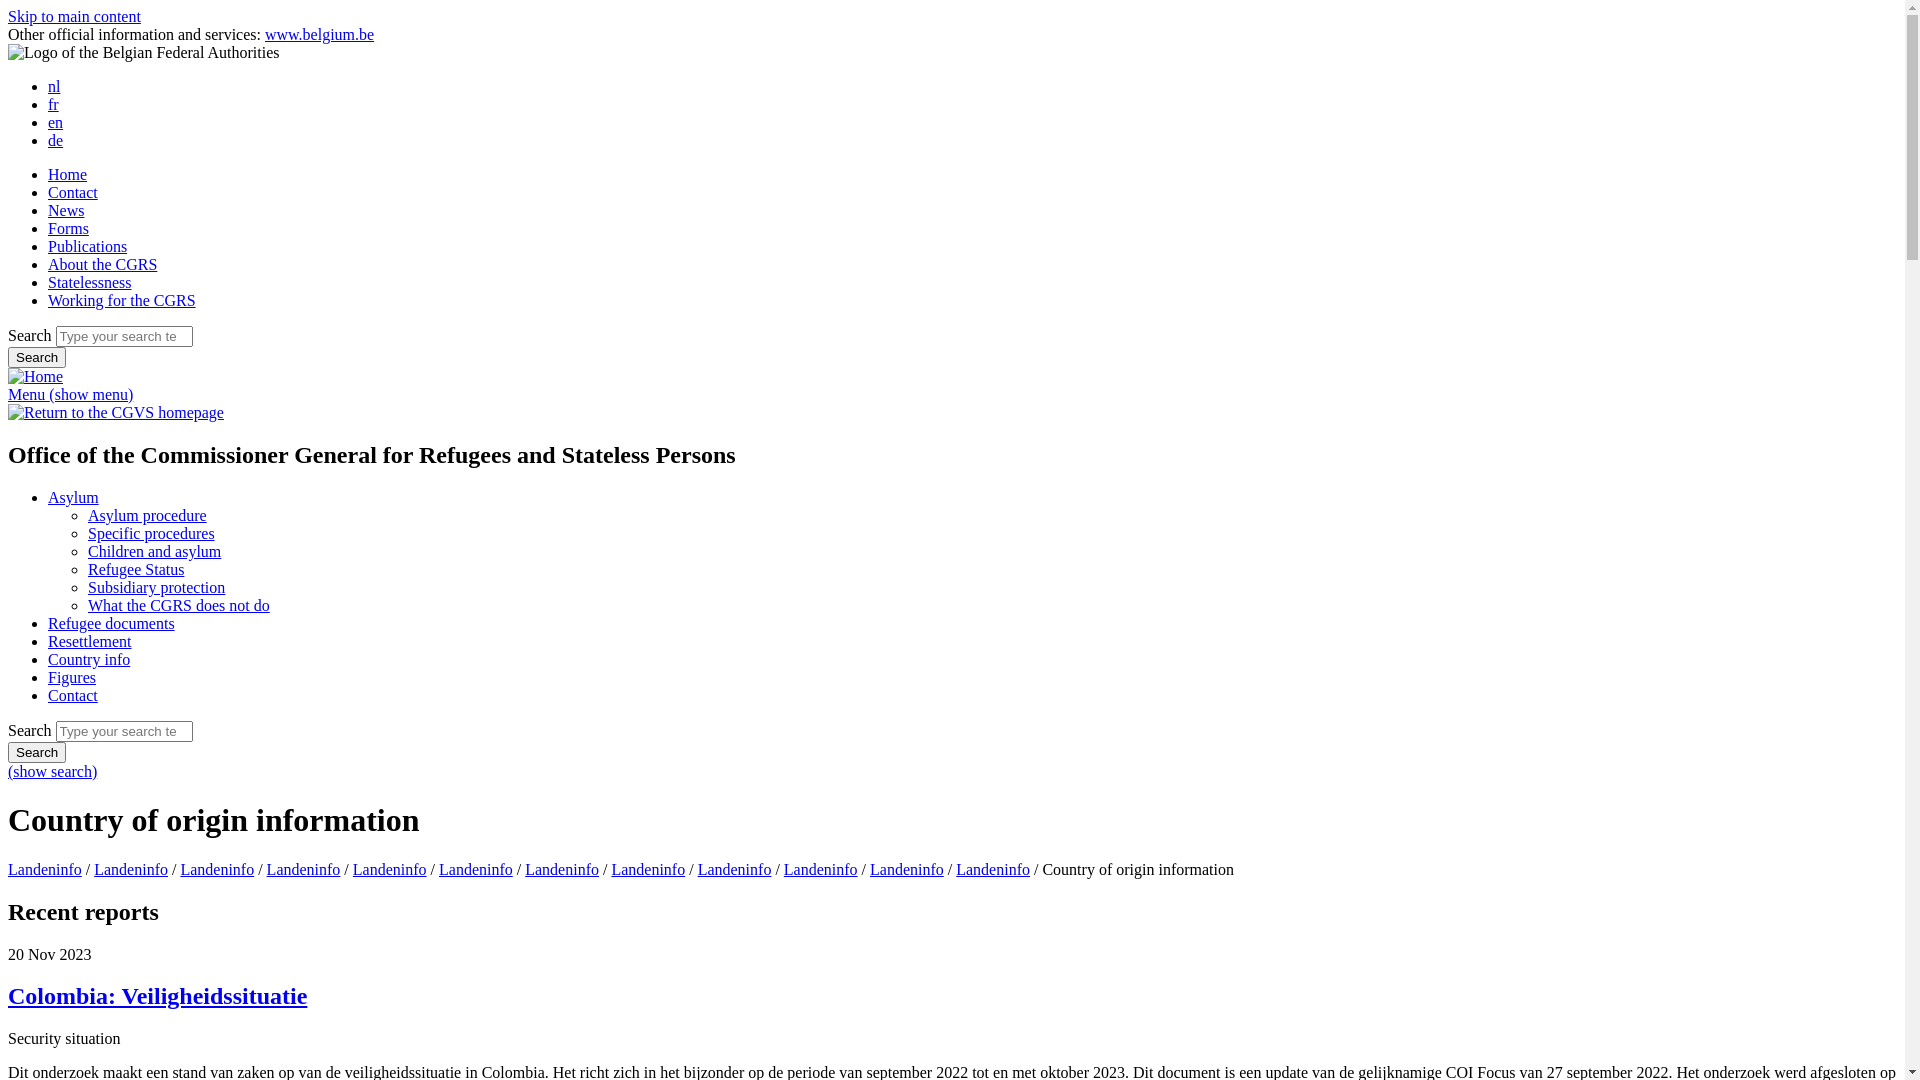  Describe the element at coordinates (148, 516) in the screenshot. I see `Asylum procedure` at that location.